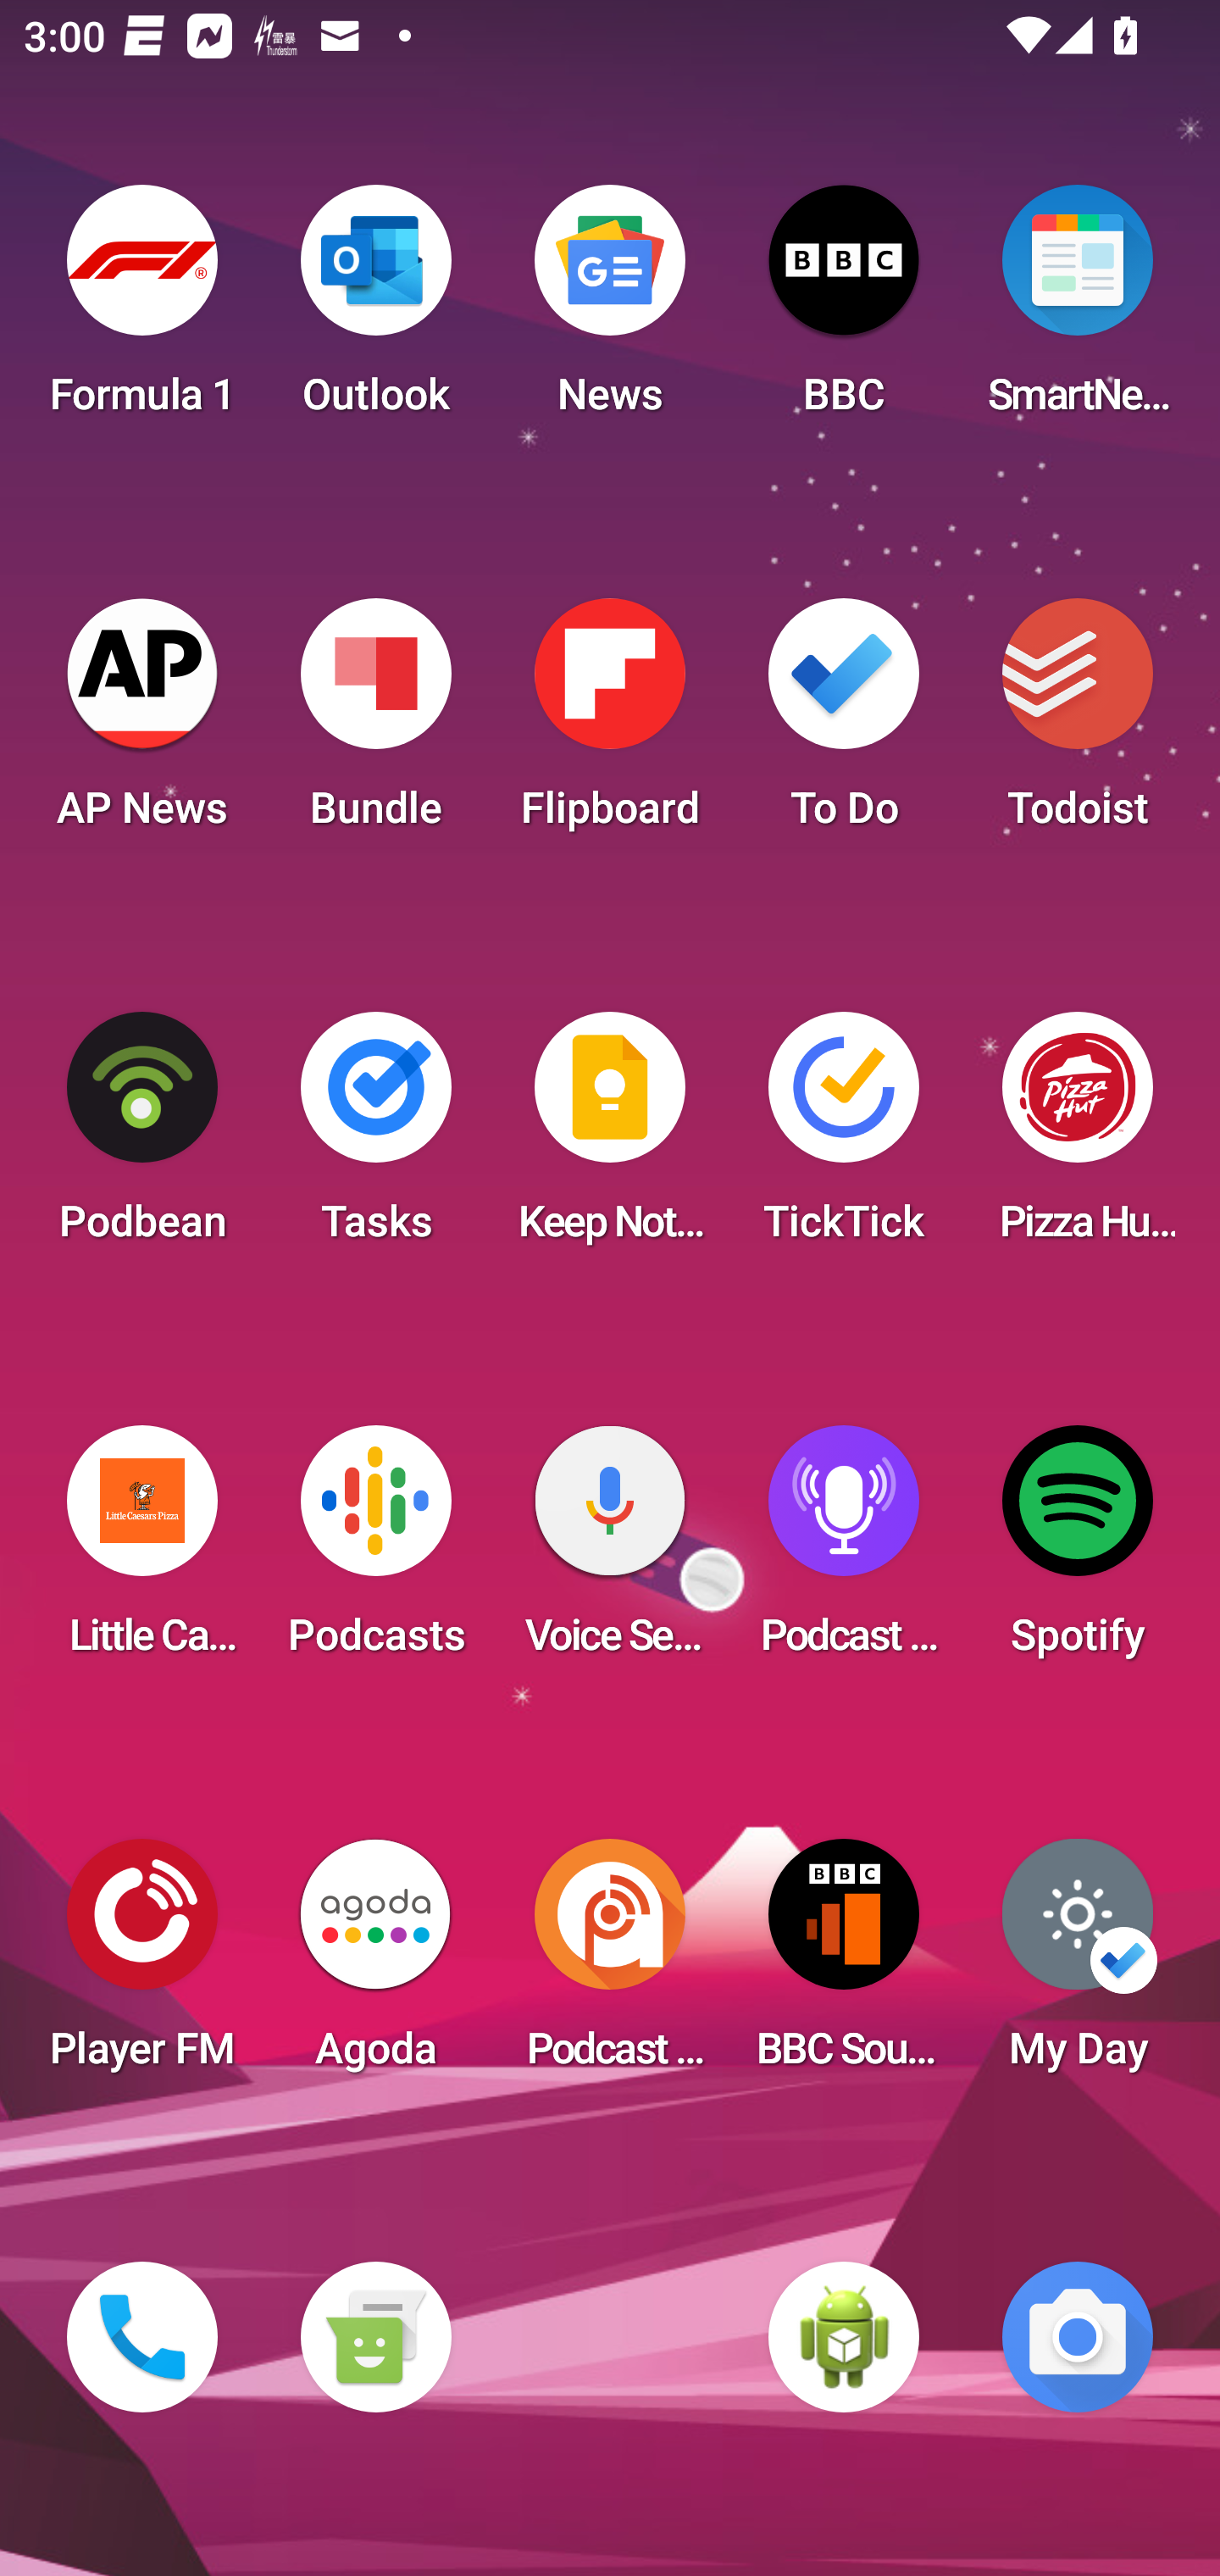 The height and width of the screenshot is (2576, 1220). What do you see at coordinates (142, 2337) in the screenshot?
I see `Phone` at bounding box center [142, 2337].